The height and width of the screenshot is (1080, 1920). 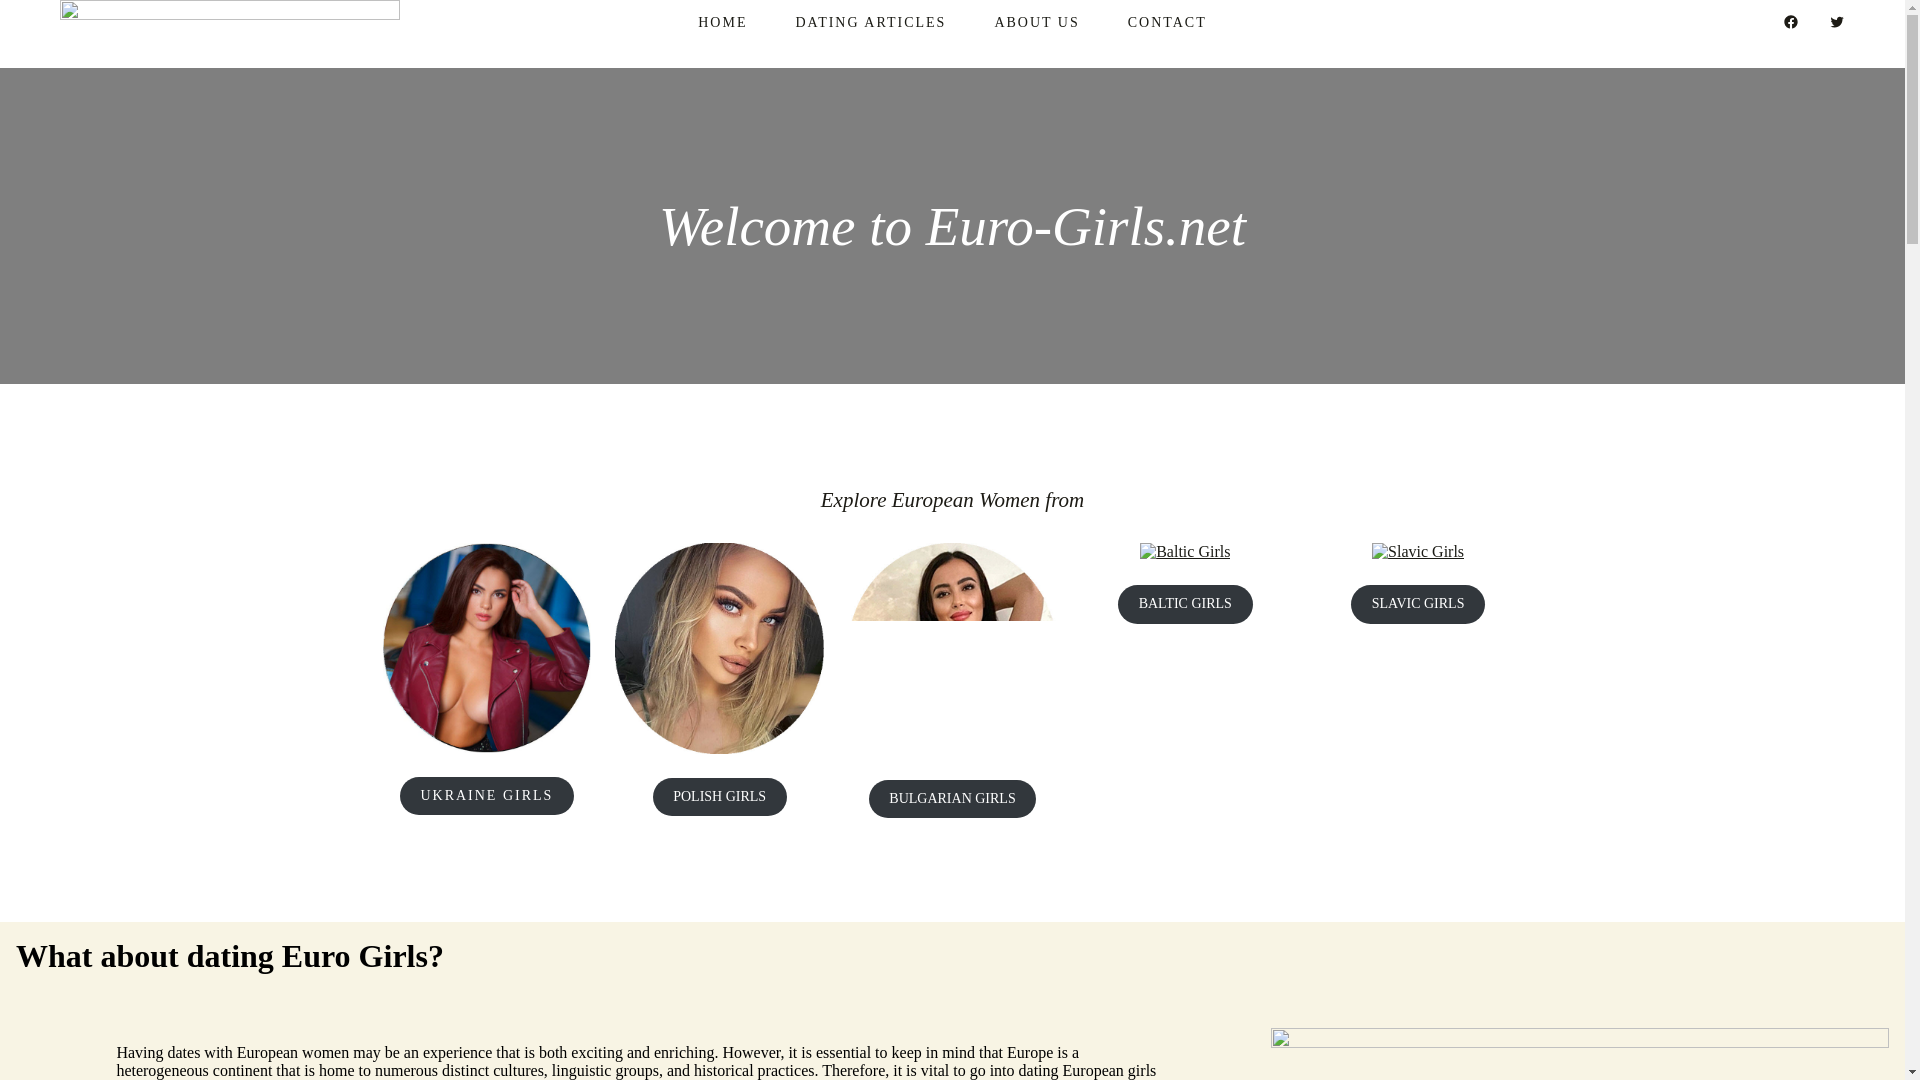 I want to click on UKRAINE GIRLS, so click(x=486, y=796).